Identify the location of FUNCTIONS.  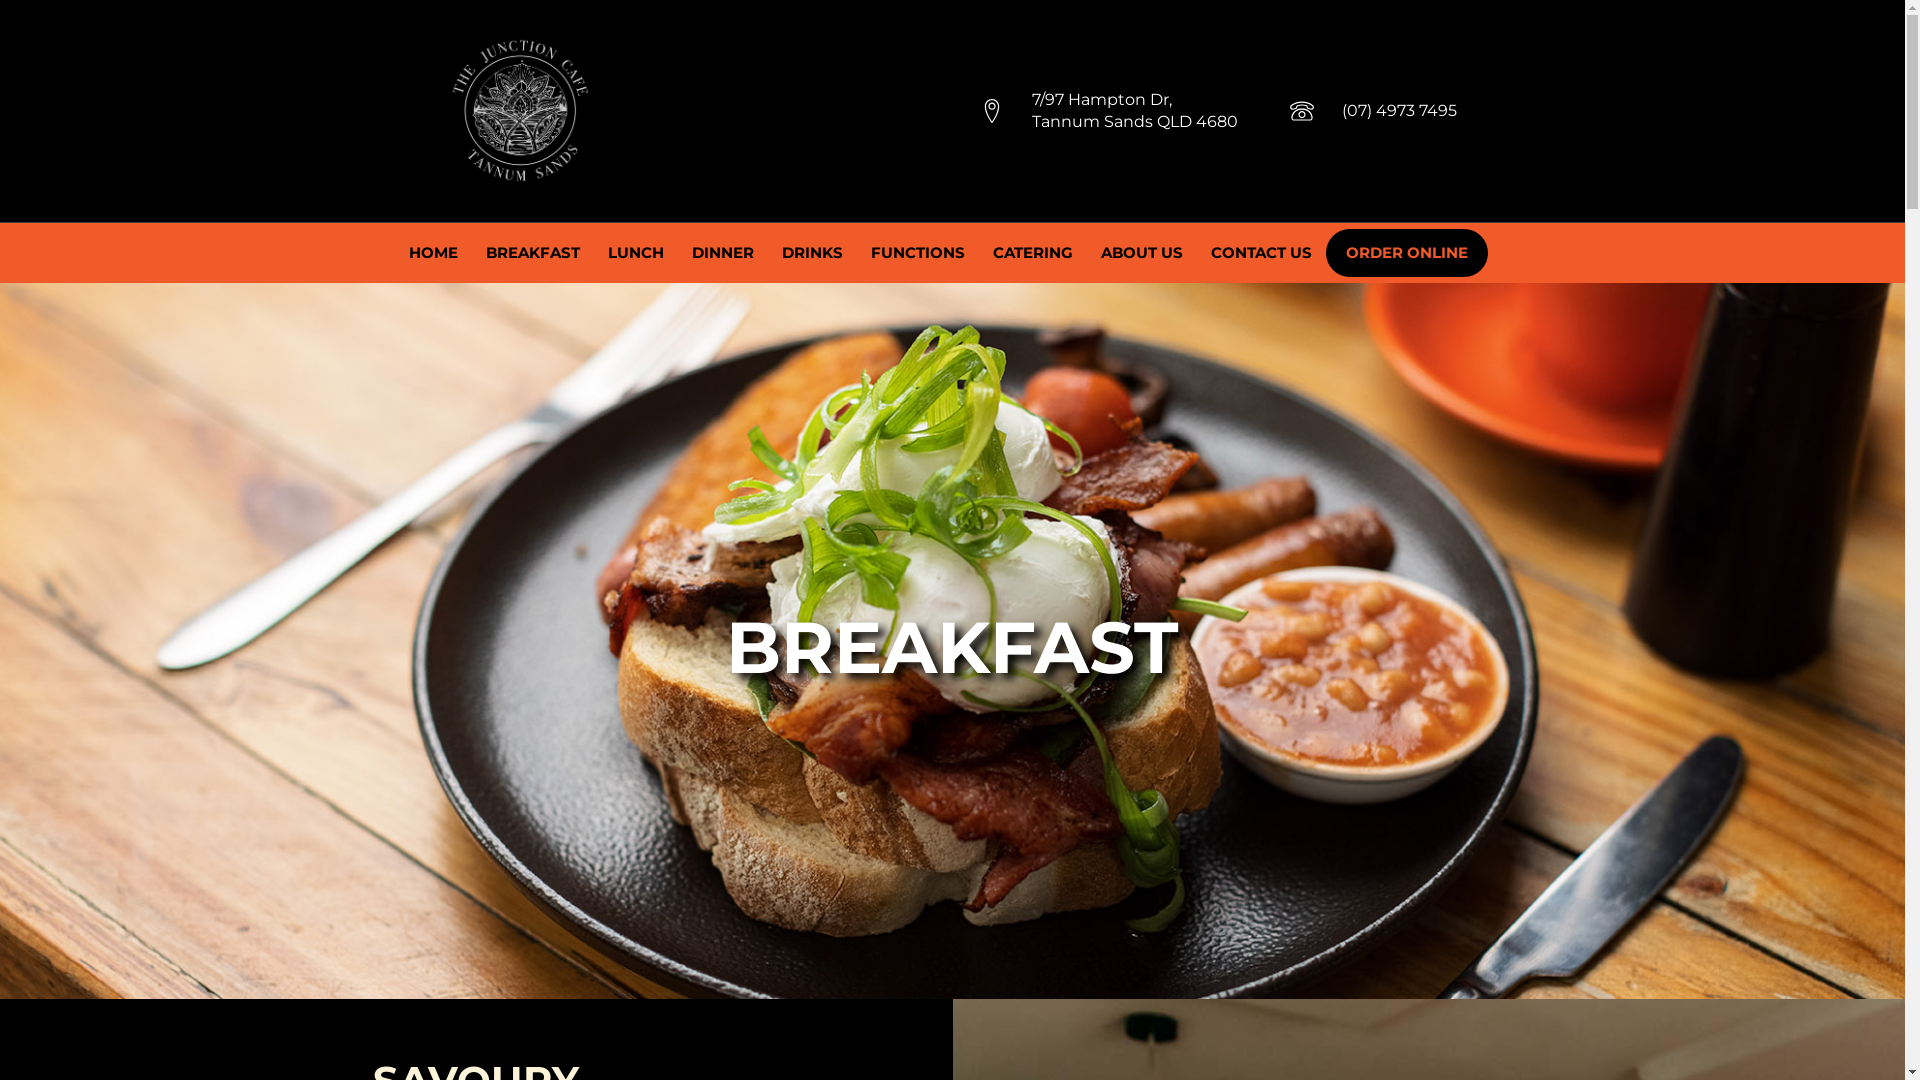
(917, 253).